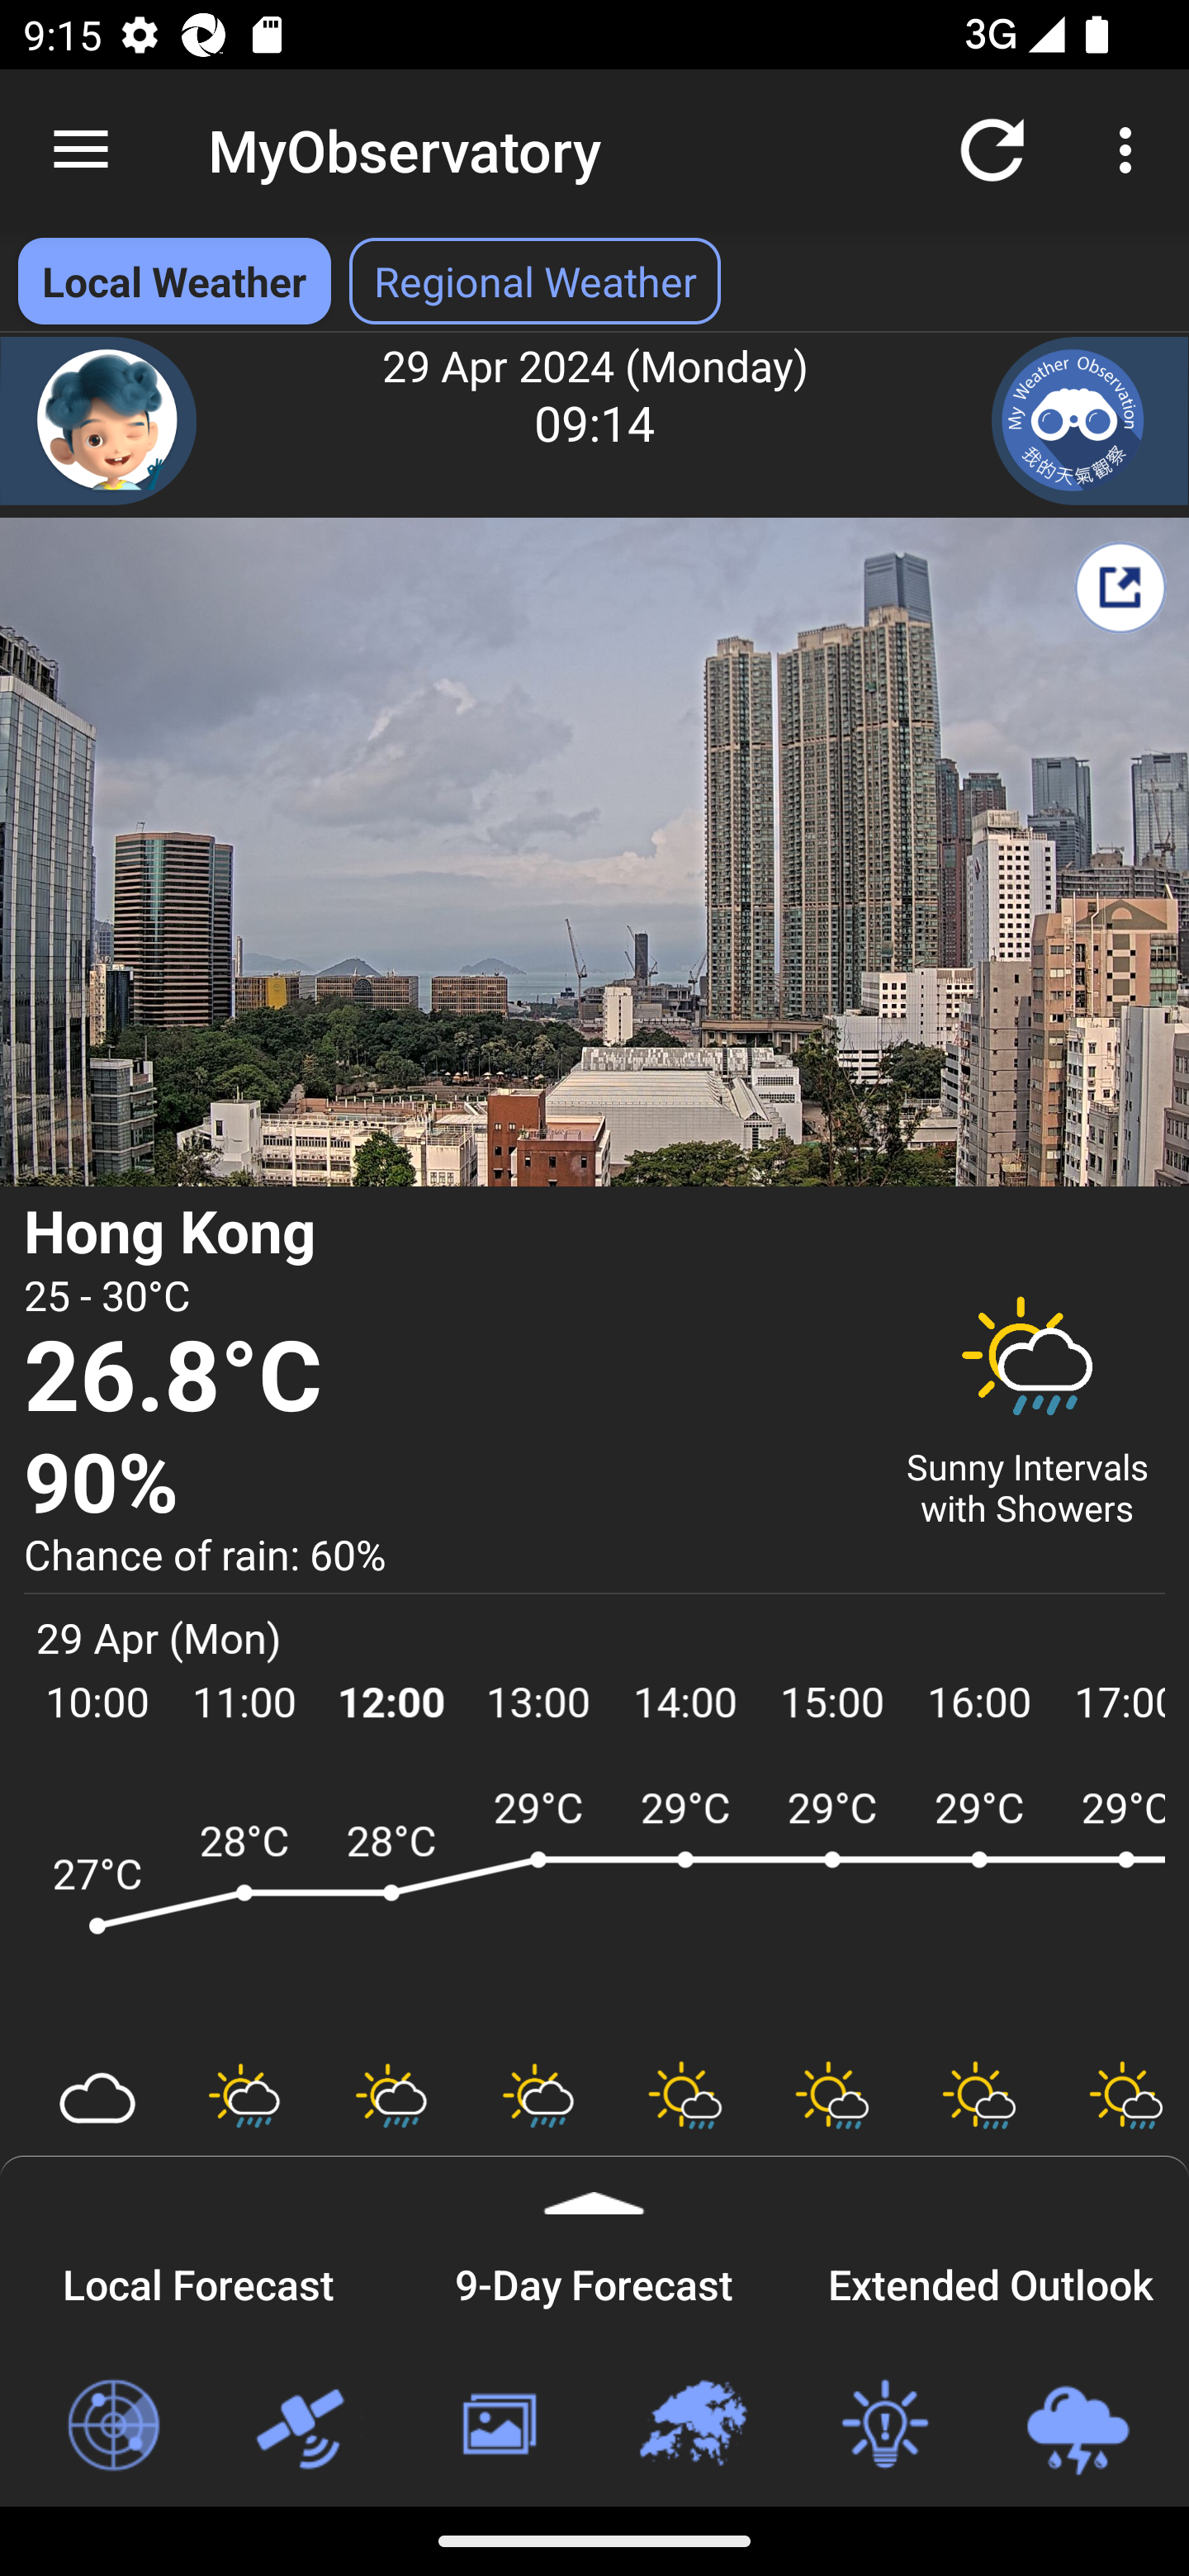 Image resolution: width=1189 pixels, height=2576 pixels. What do you see at coordinates (444, 1379) in the screenshot?
I see `26.8°C Temperature
26.8 degree Celsius` at bounding box center [444, 1379].